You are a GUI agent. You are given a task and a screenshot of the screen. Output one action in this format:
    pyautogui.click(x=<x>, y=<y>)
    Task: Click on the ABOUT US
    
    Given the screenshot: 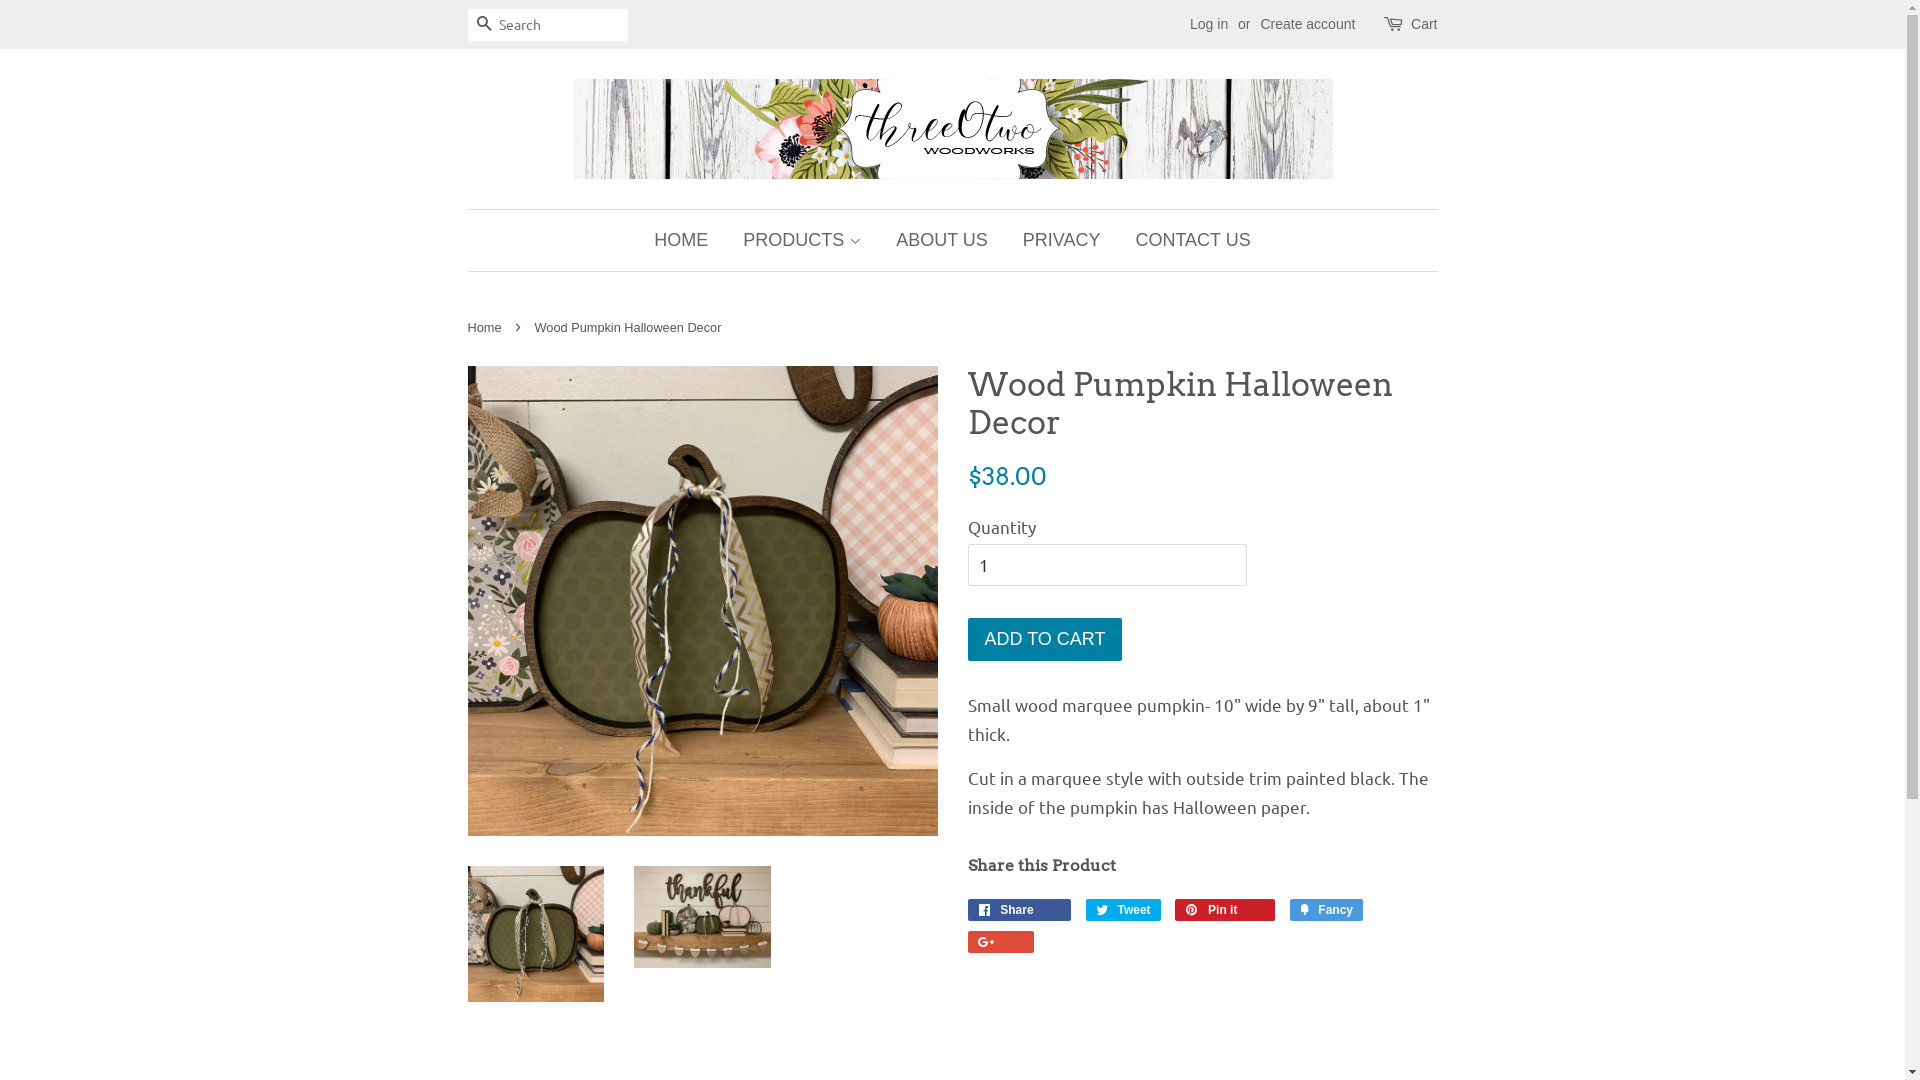 What is the action you would take?
    pyautogui.click(x=942, y=240)
    